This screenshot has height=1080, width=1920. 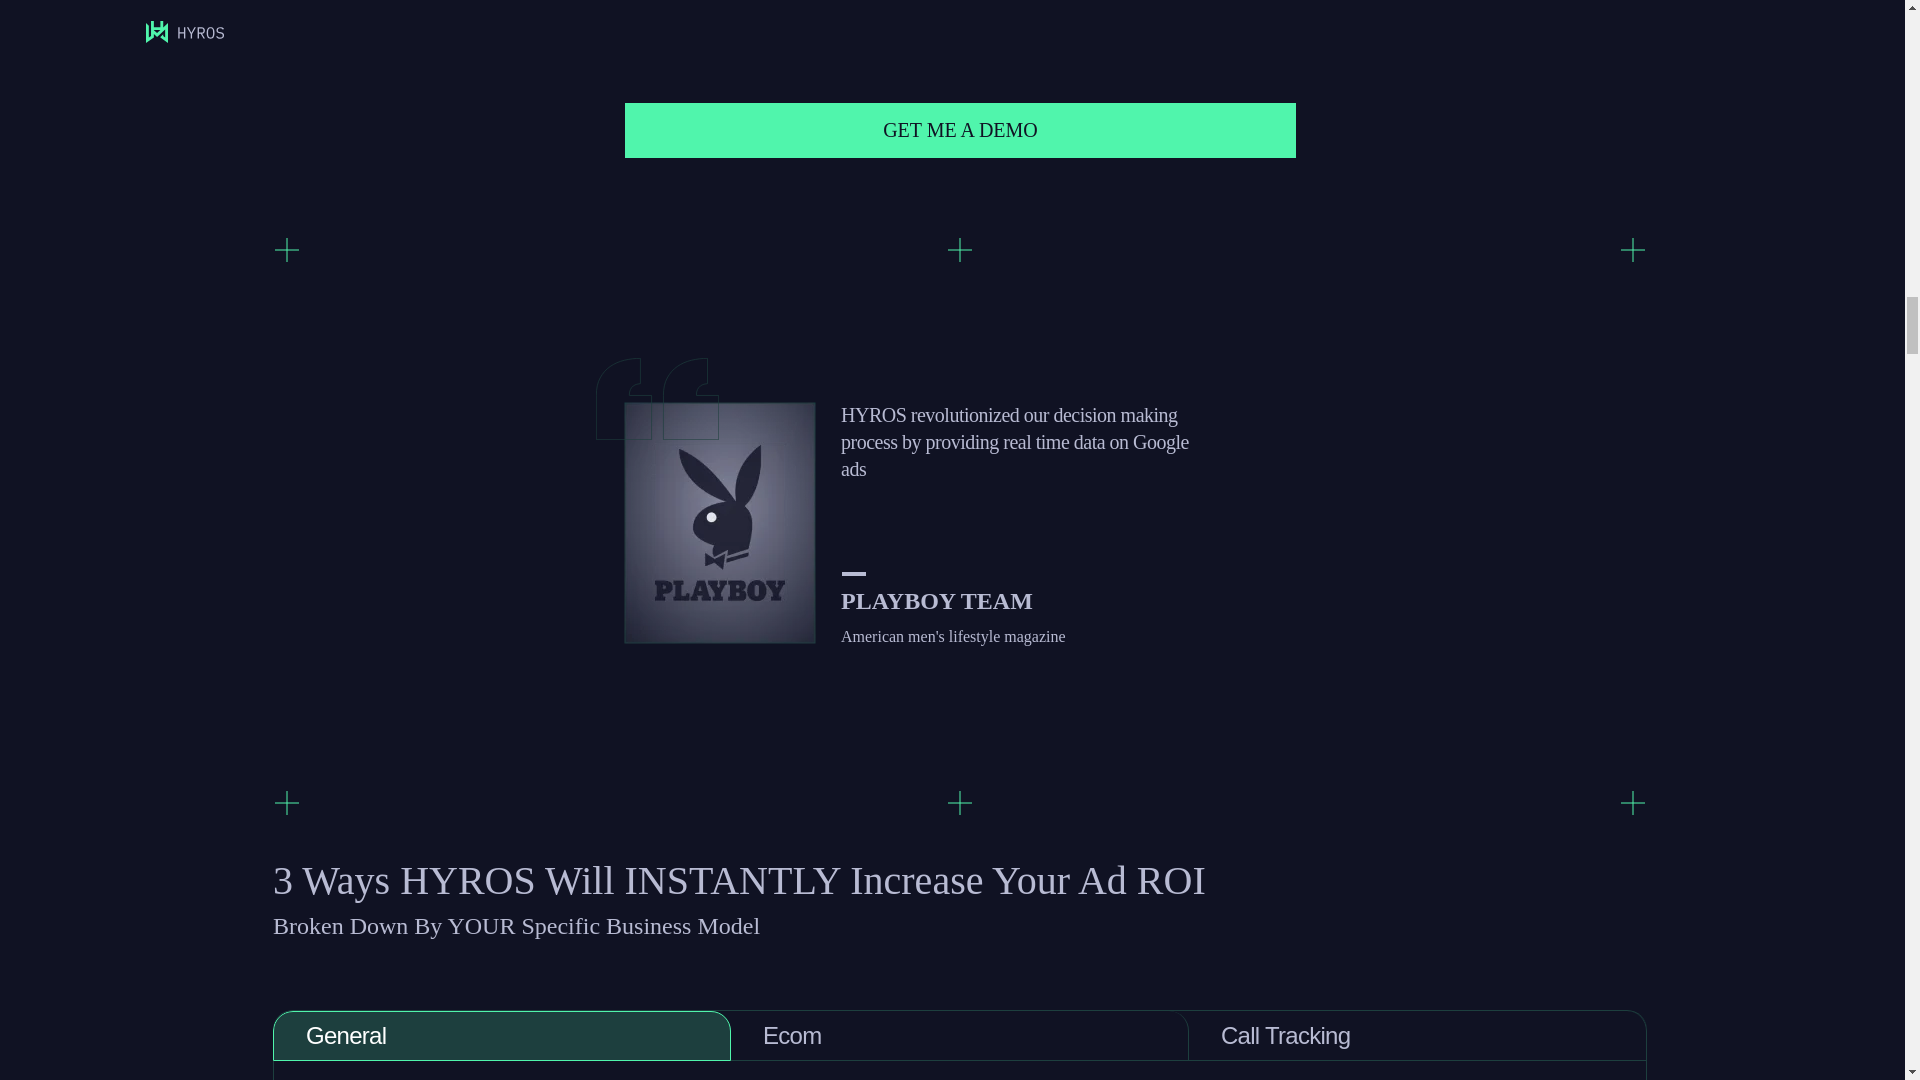 I want to click on GET ME A DEMO, so click(x=961, y=130).